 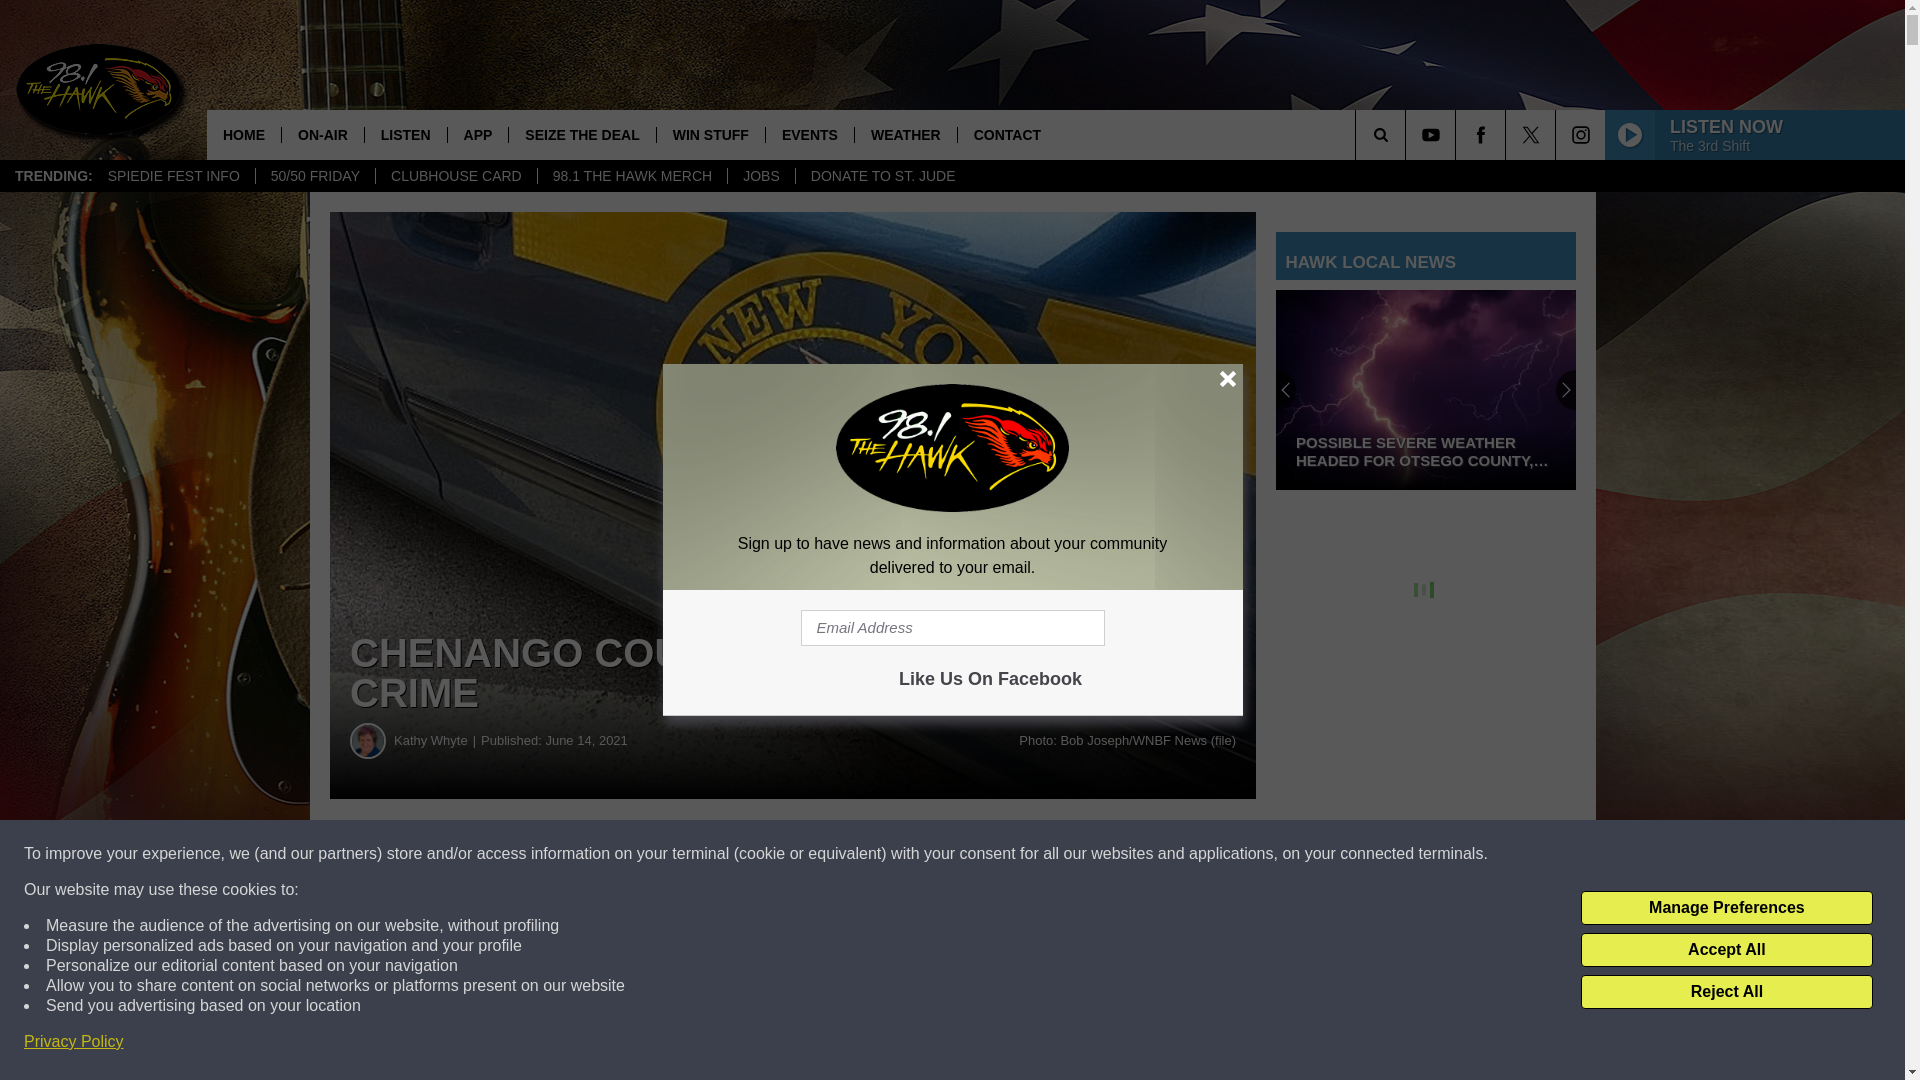 What do you see at coordinates (174, 176) in the screenshot?
I see `SPIEDIE FEST INFO` at bounding box center [174, 176].